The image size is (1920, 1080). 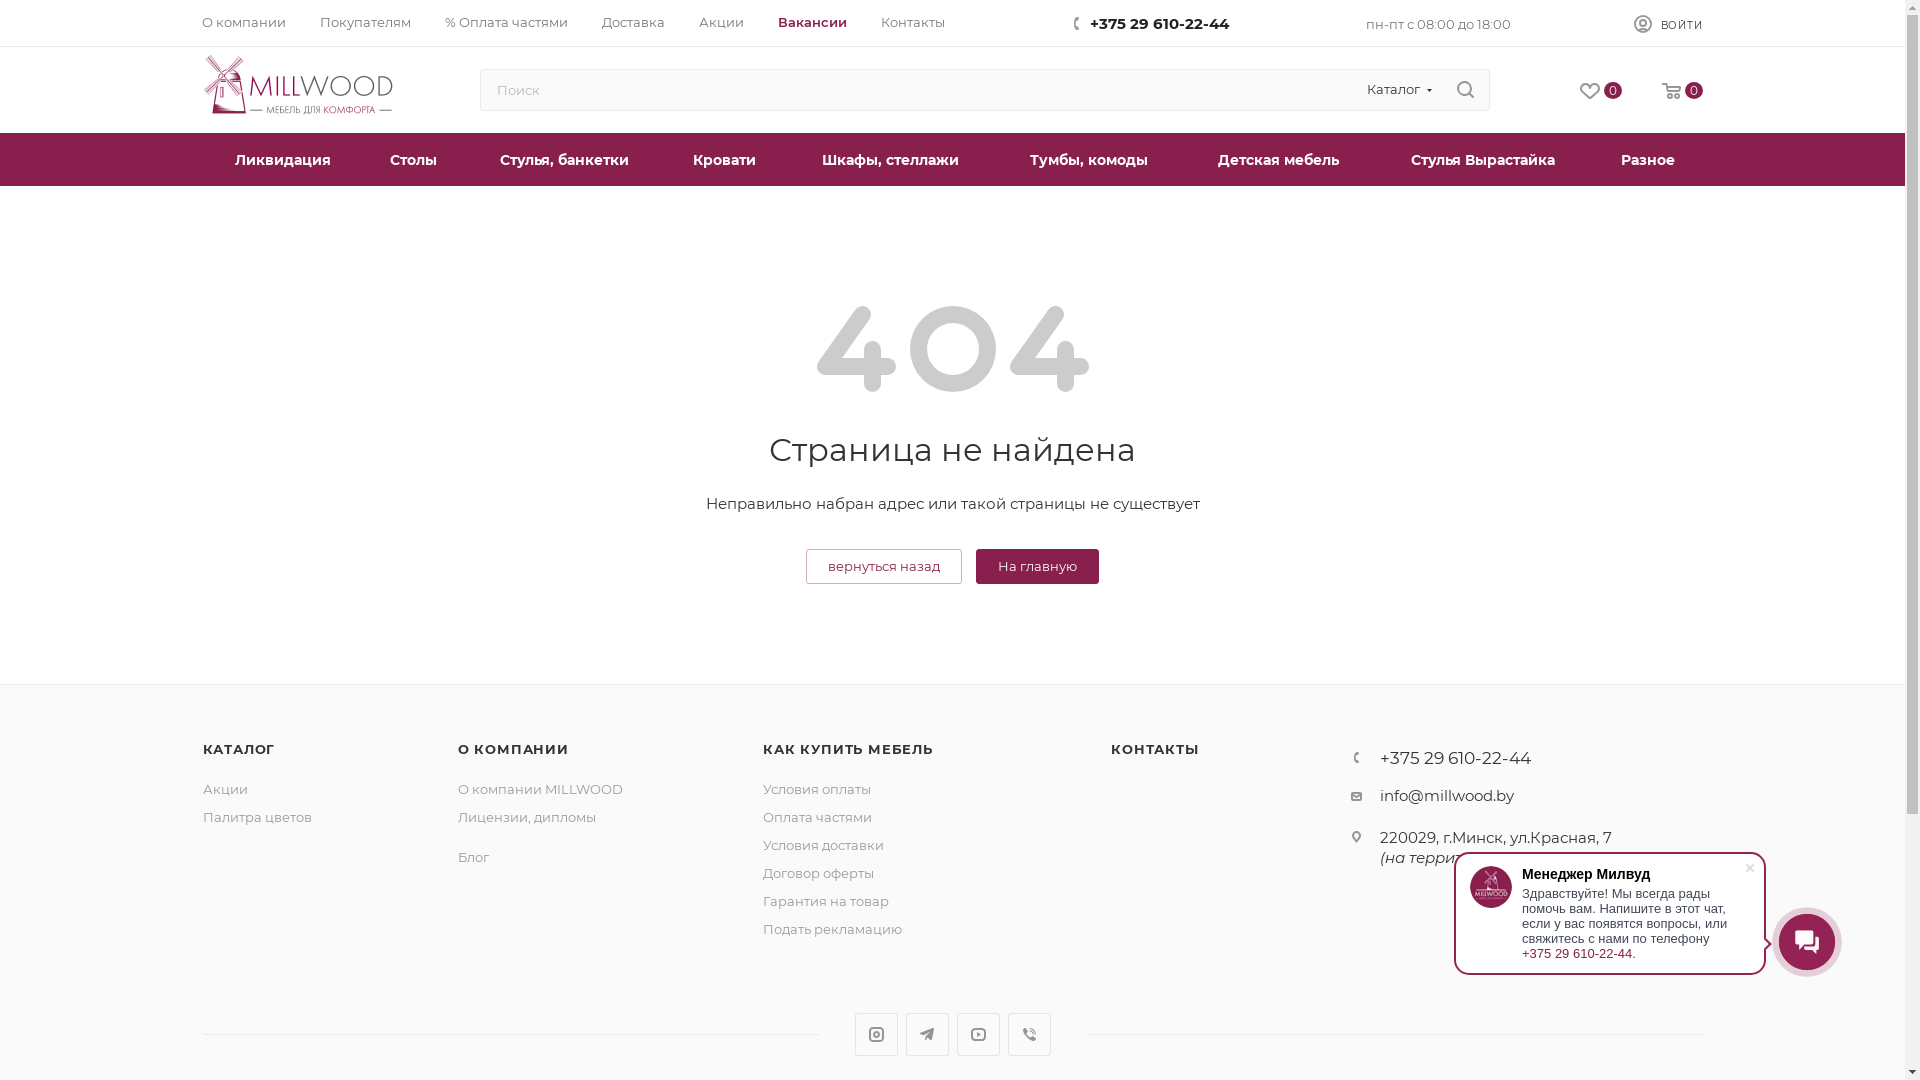 What do you see at coordinates (1577, 954) in the screenshot?
I see `+375 29 610-22-44` at bounding box center [1577, 954].